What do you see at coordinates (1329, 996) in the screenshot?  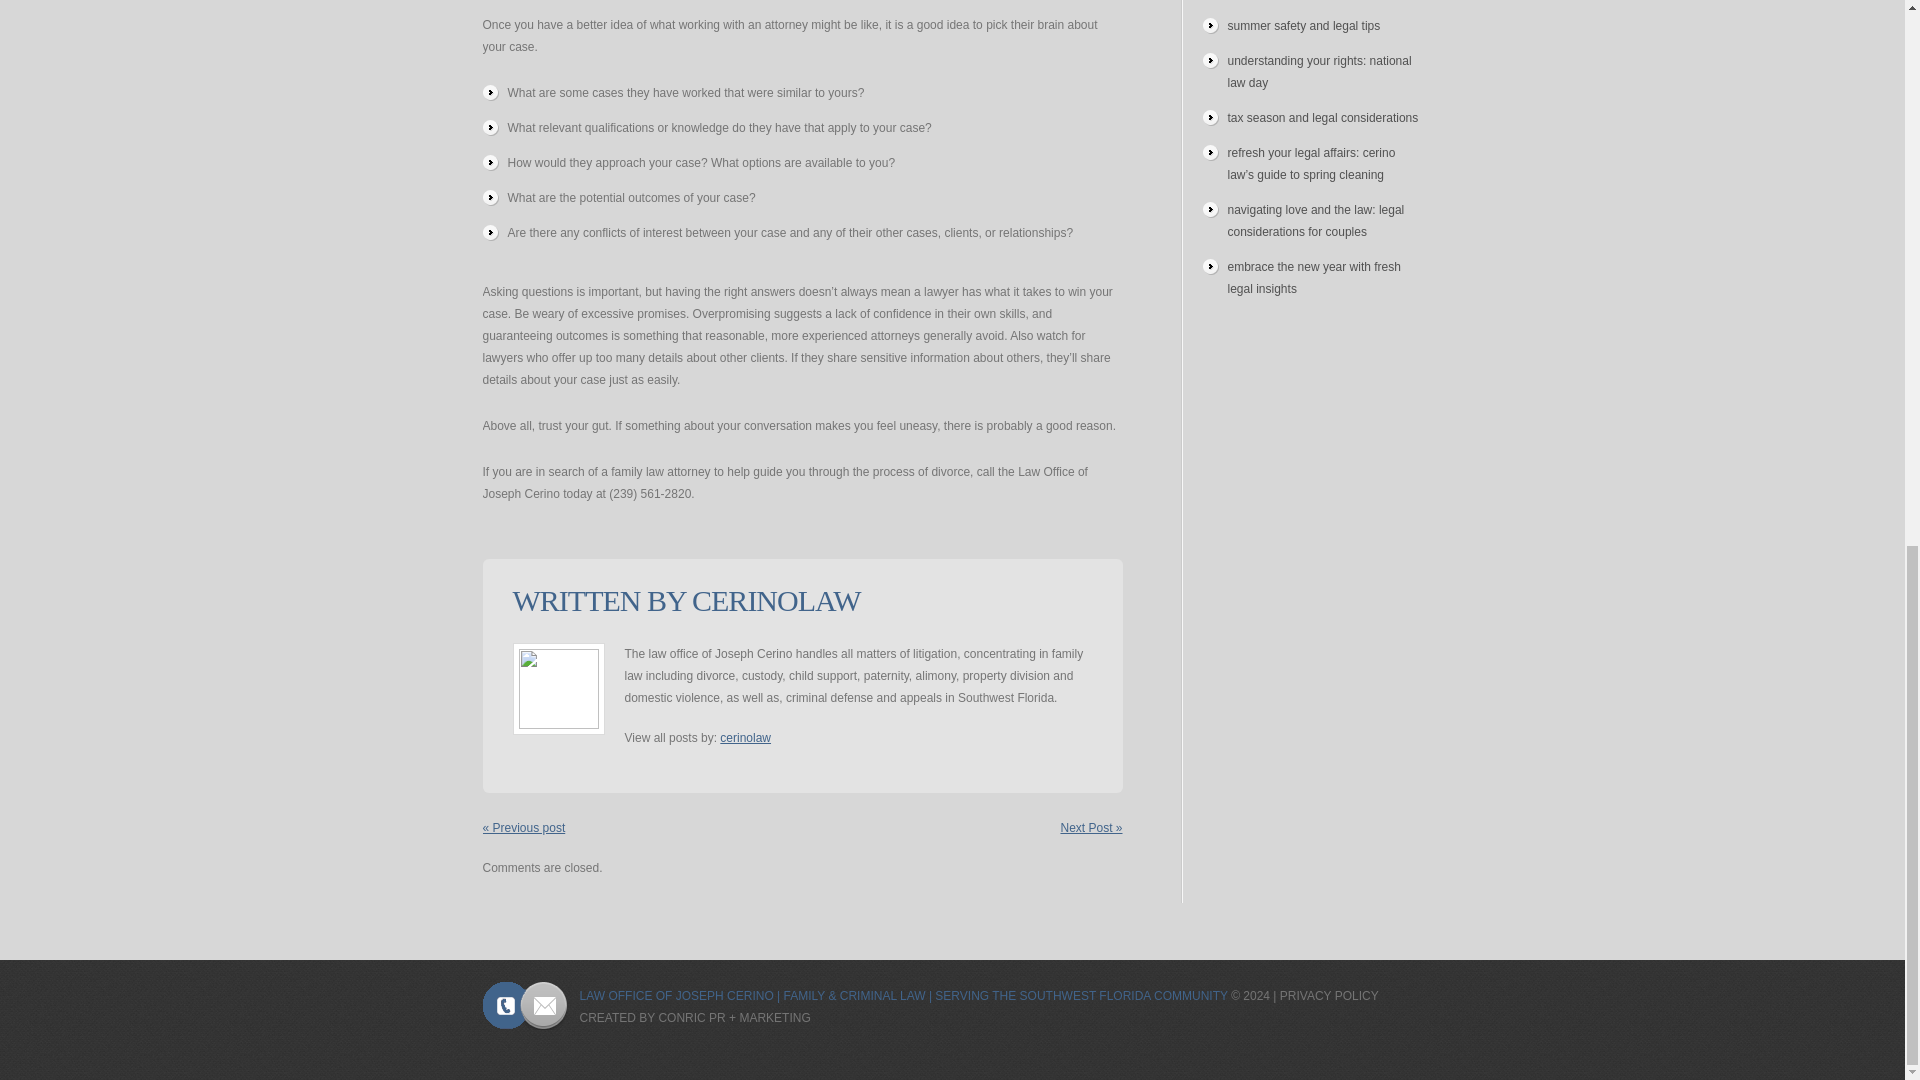 I see `PRIVACY POLICY` at bounding box center [1329, 996].